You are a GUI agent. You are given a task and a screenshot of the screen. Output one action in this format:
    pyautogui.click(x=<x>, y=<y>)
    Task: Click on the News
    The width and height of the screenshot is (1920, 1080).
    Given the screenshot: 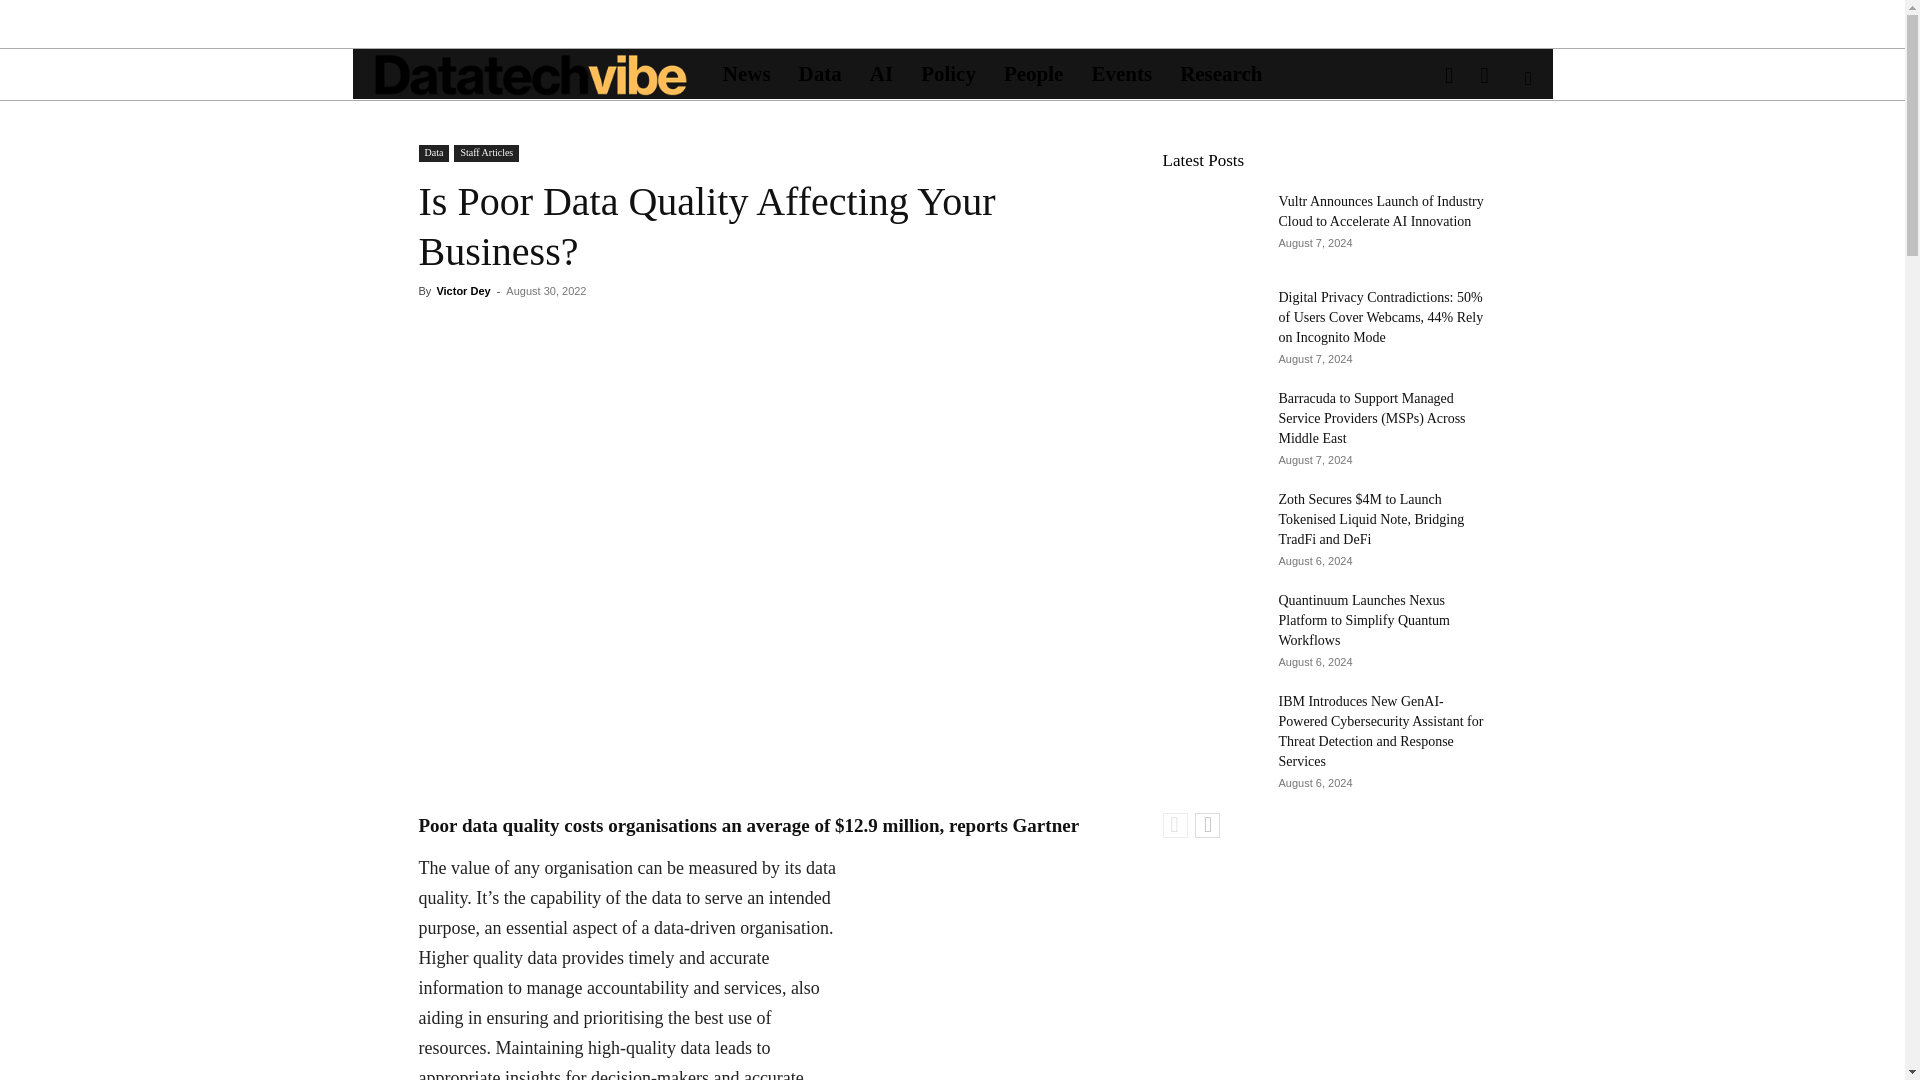 What is the action you would take?
    pyautogui.click(x=746, y=74)
    